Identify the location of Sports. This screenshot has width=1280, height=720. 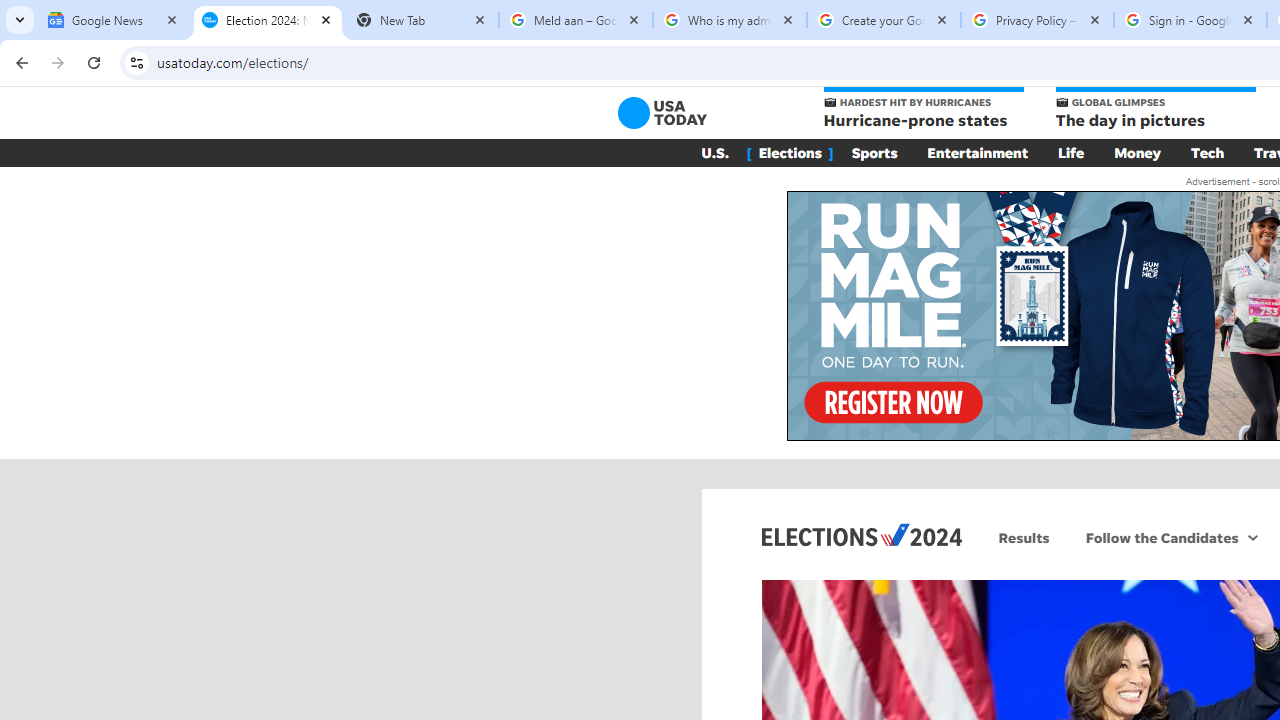
(874, 152).